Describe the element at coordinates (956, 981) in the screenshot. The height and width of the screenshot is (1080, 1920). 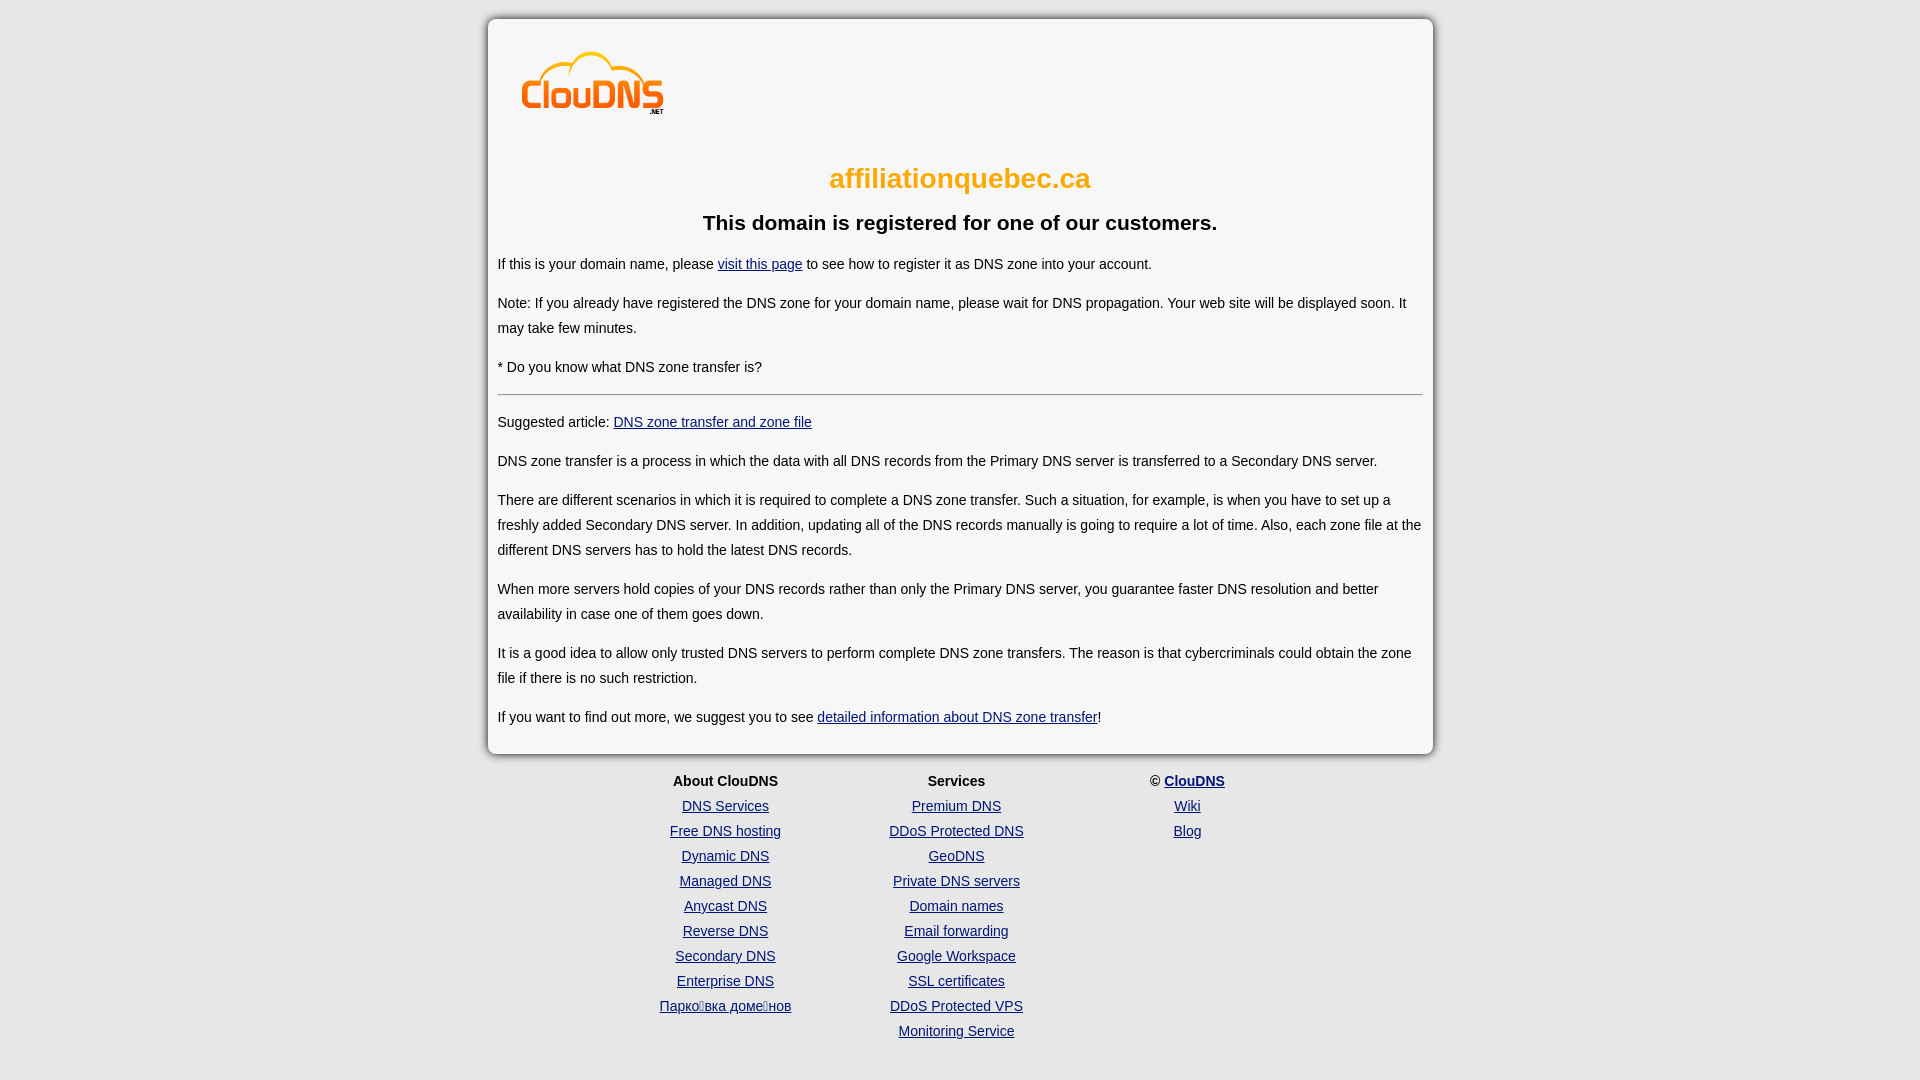
I see `SSL certificates` at that location.